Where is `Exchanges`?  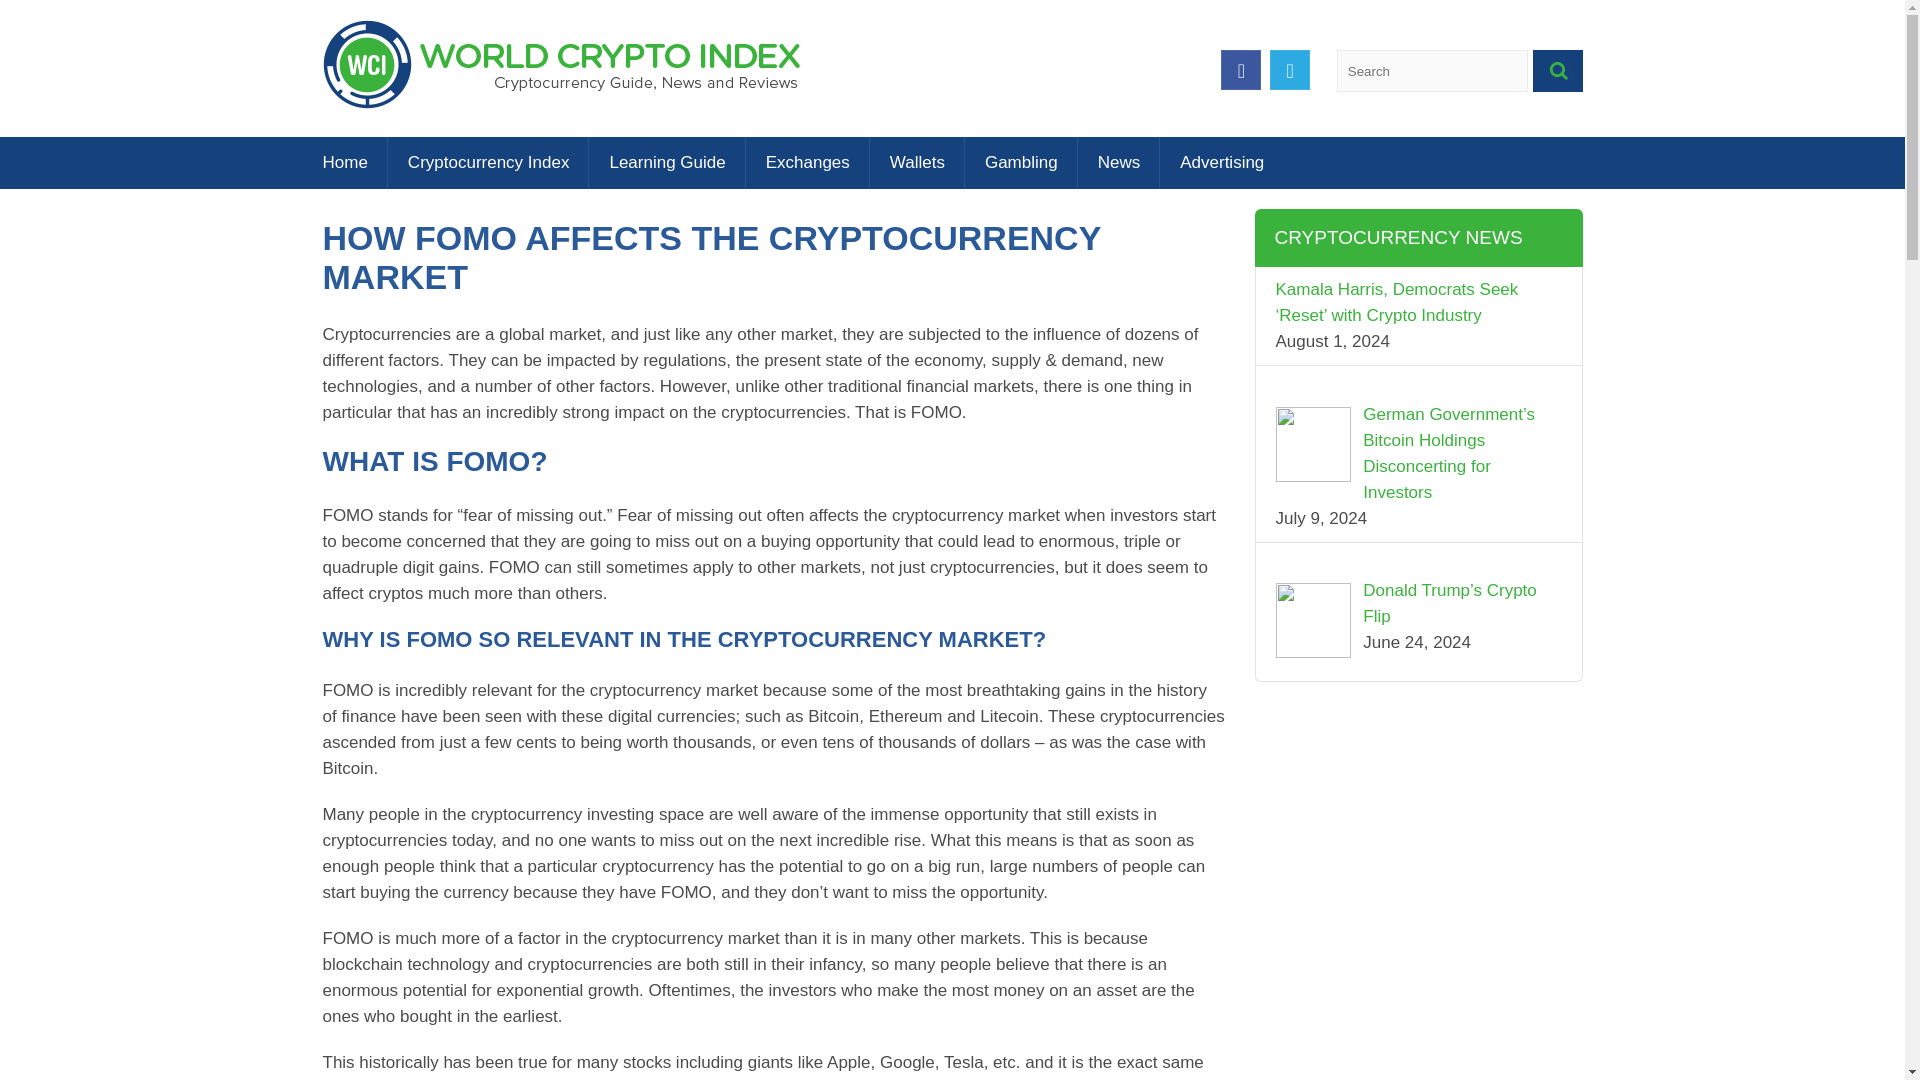
Exchanges is located at coordinates (808, 163).